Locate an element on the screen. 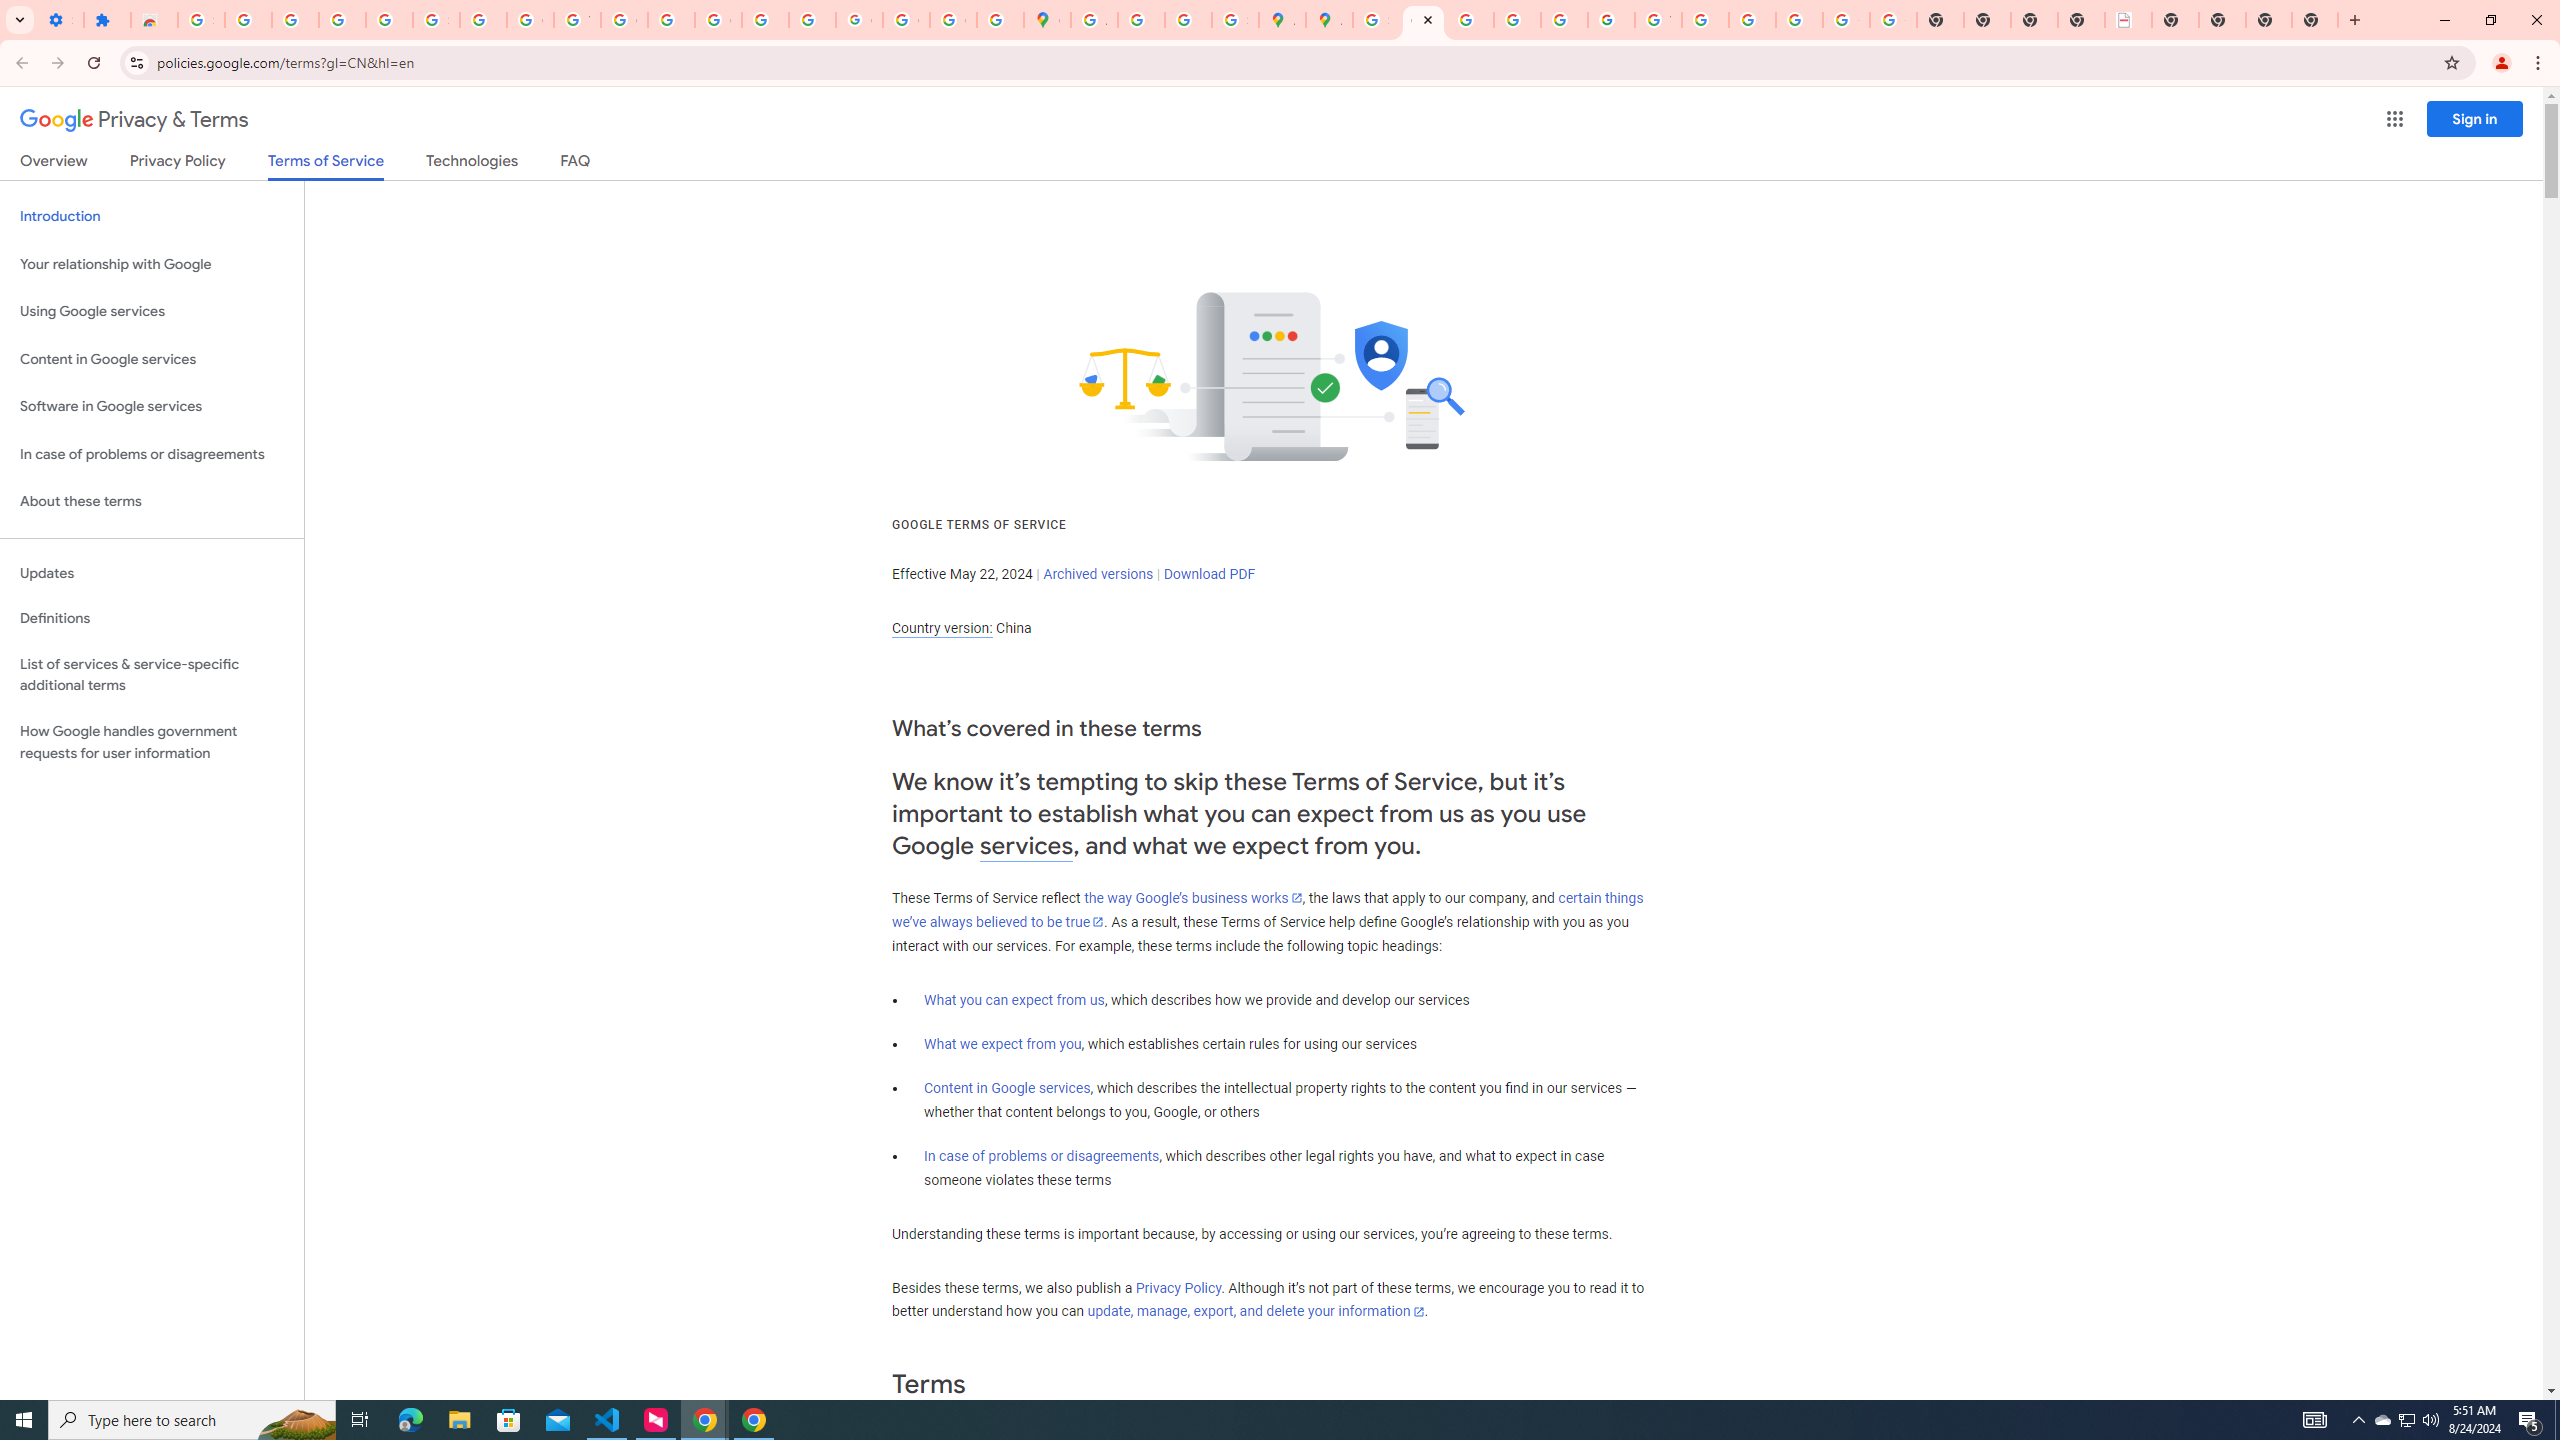 The height and width of the screenshot is (1440, 2560). services is located at coordinates (1026, 846).